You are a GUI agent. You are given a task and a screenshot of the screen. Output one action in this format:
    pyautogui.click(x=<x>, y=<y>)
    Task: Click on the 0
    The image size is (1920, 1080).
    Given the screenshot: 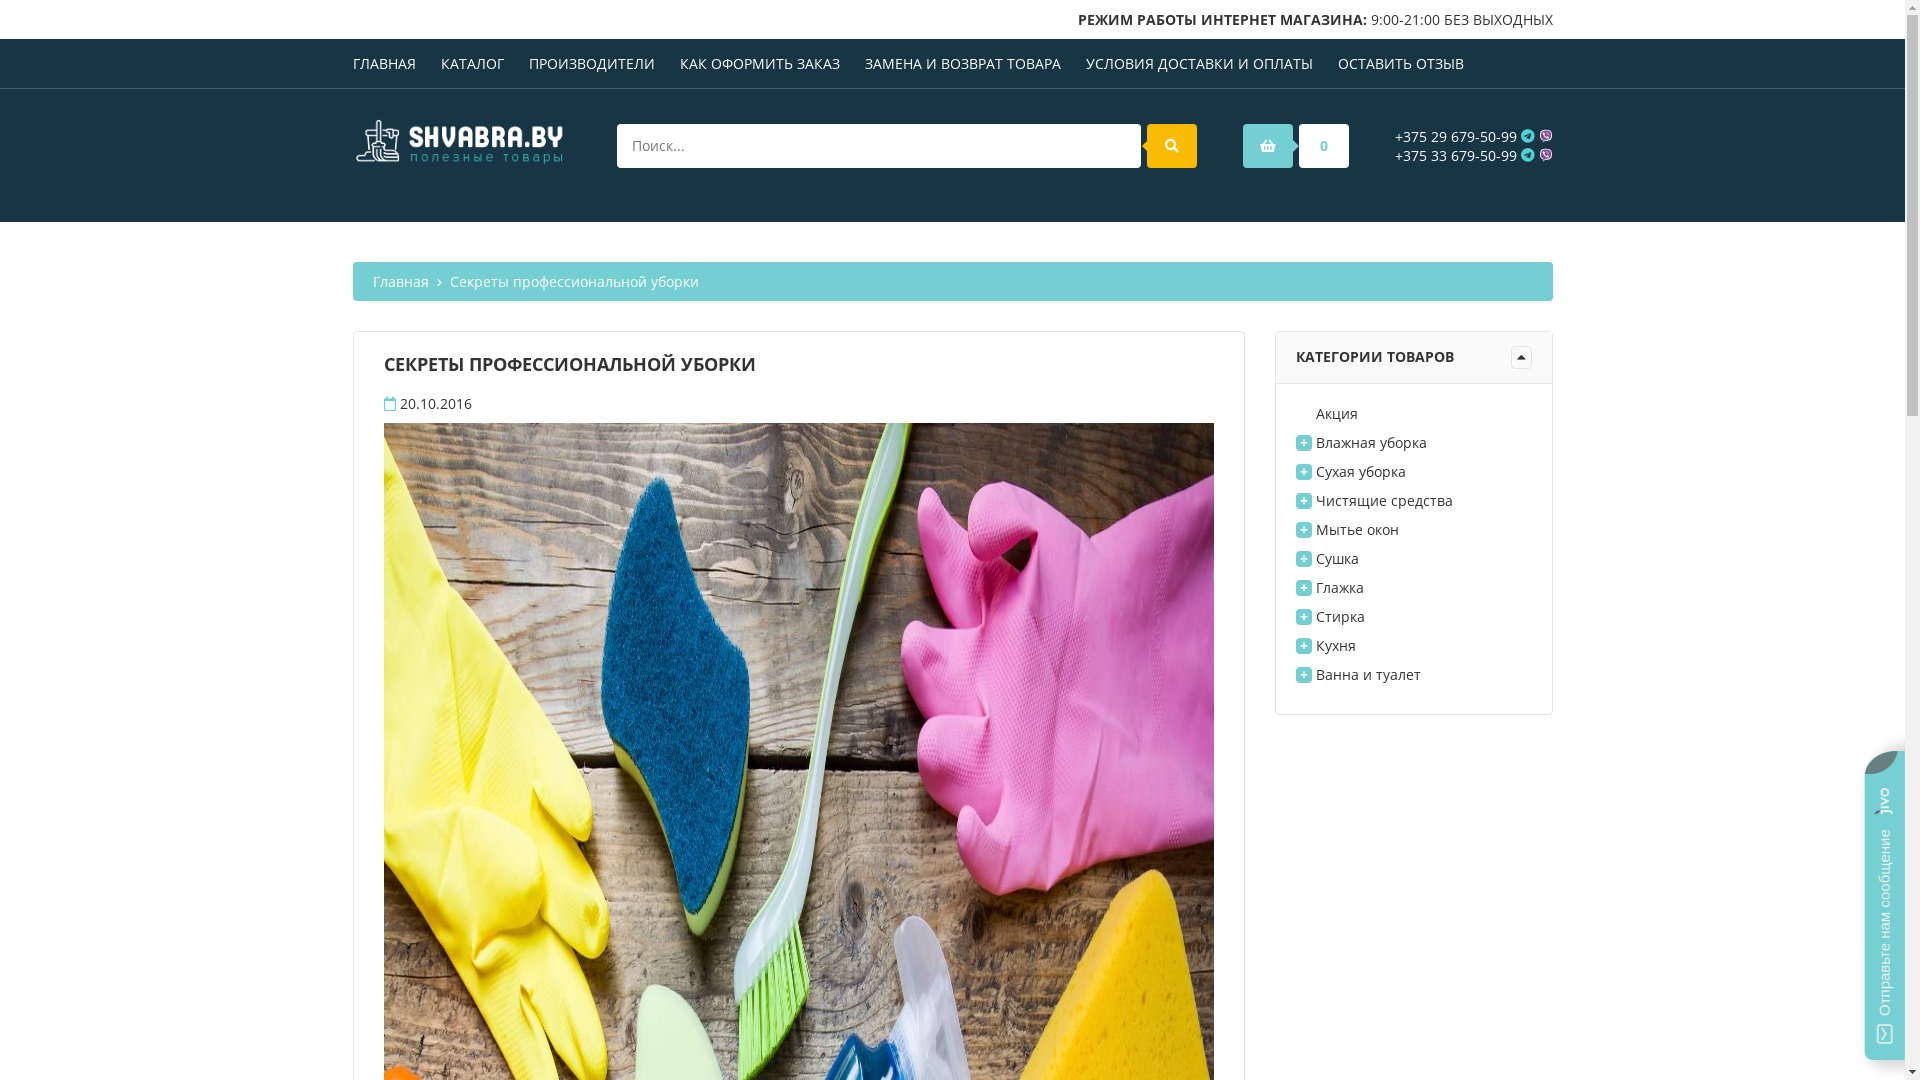 What is the action you would take?
    pyautogui.click(x=1295, y=146)
    